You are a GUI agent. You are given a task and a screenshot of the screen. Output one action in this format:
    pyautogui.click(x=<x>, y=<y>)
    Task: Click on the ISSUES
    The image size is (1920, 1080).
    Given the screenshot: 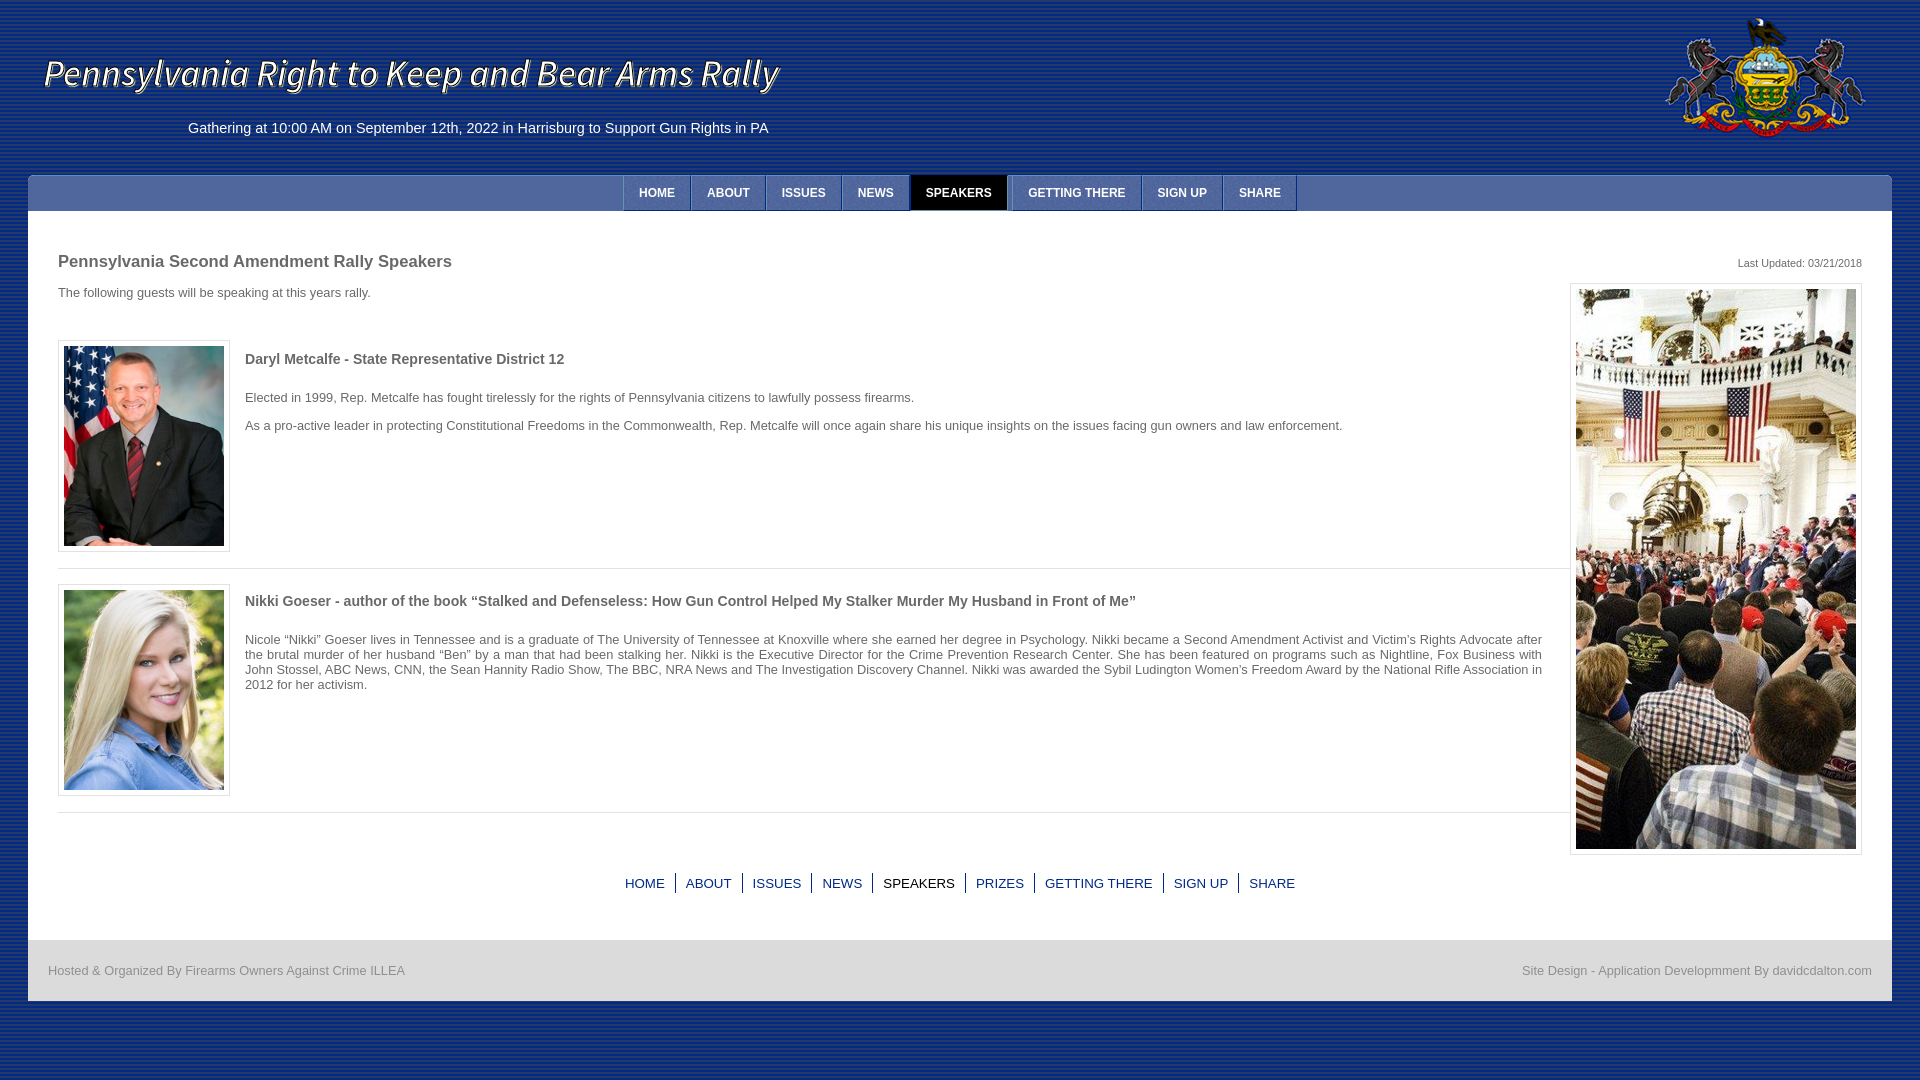 What is the action you would take?
    pyautogui.click(x=804, y=193)
    